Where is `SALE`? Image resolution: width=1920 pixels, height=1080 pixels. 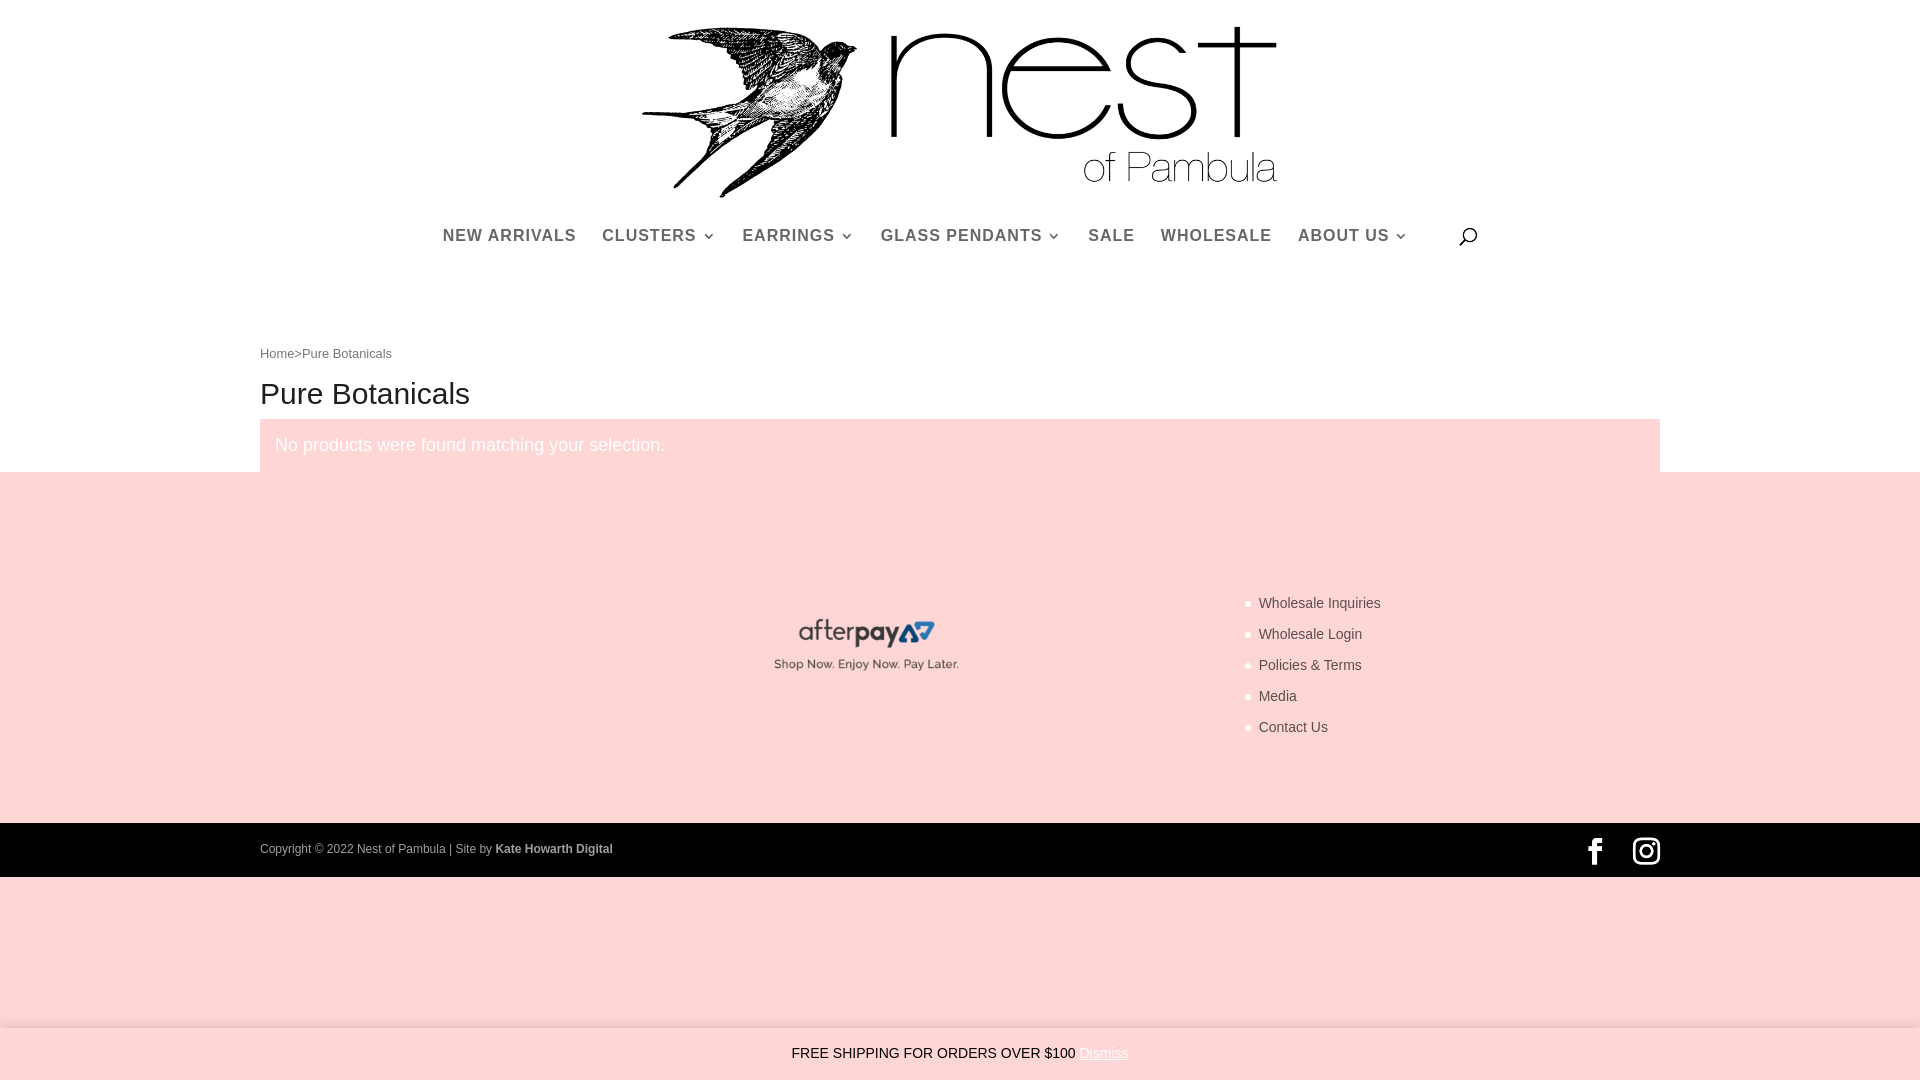 SALE is located at coordinates (1112, 256).